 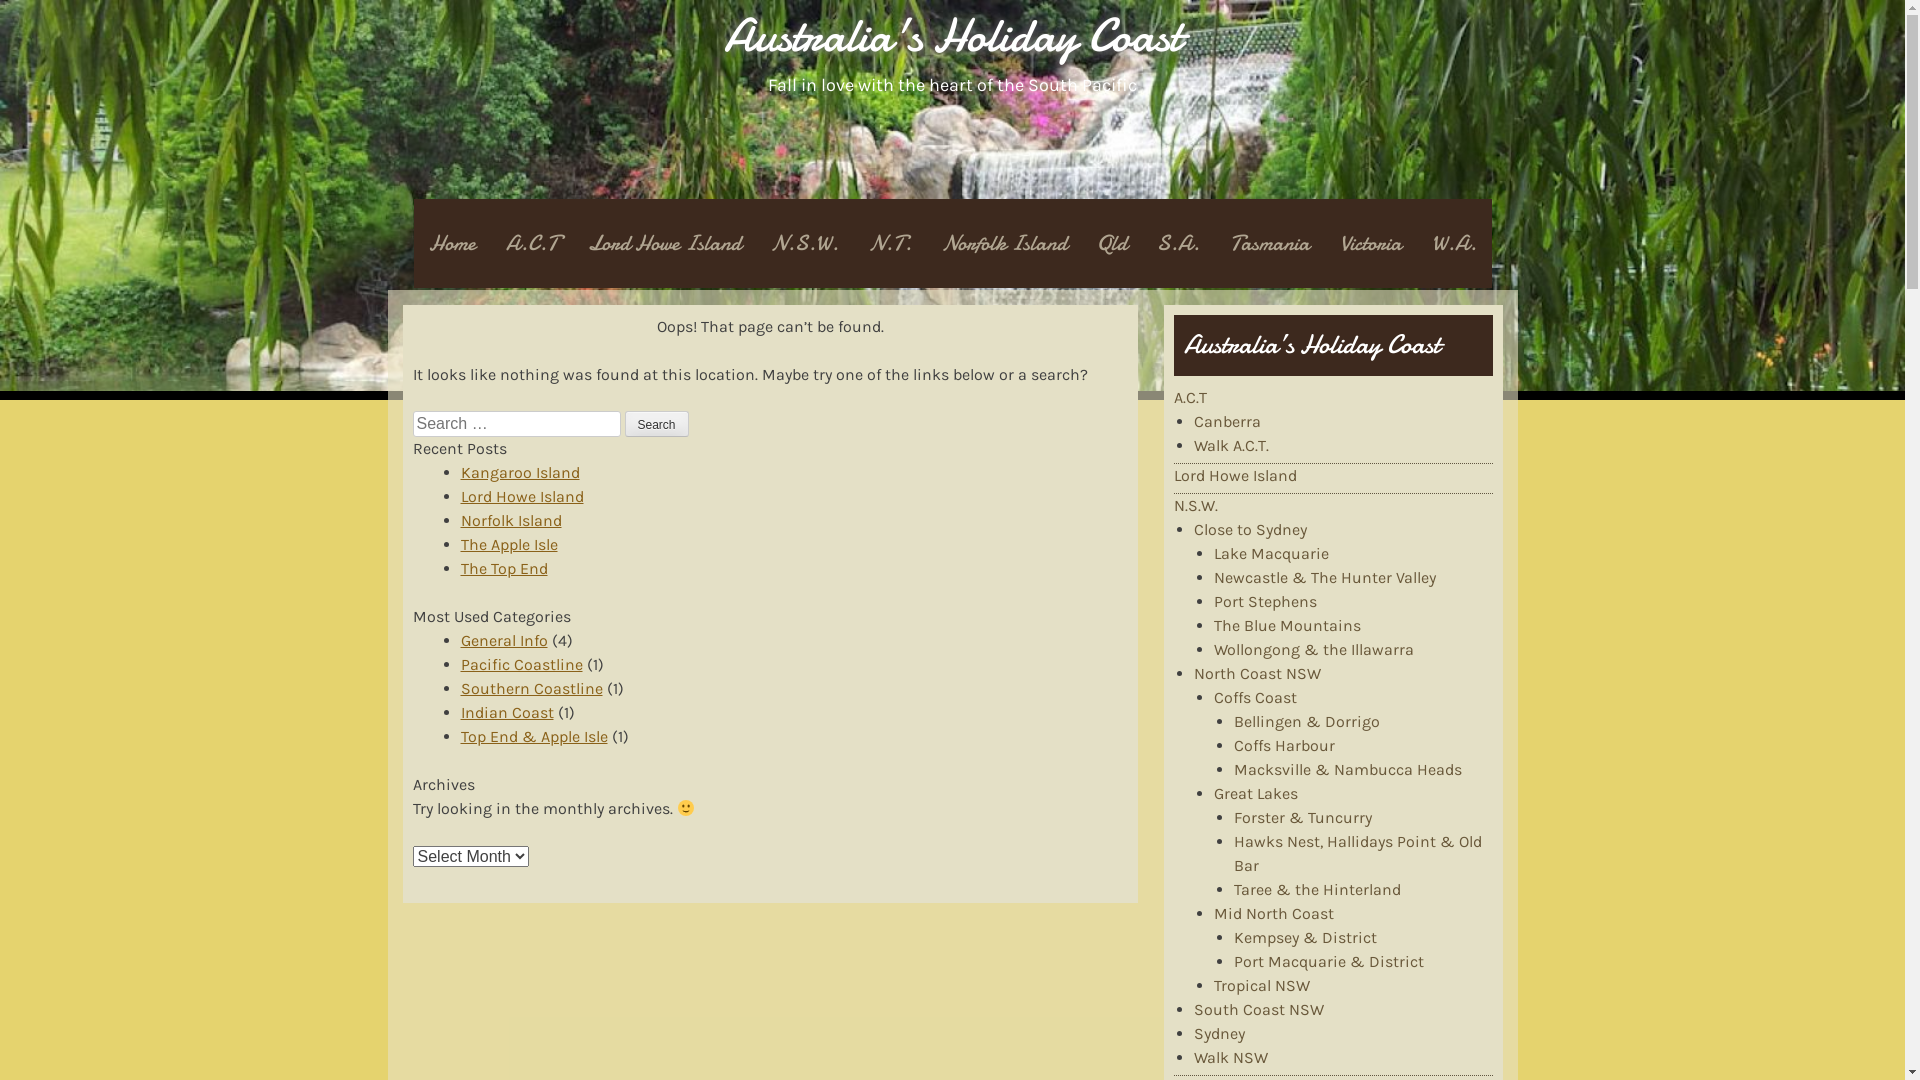 I want to click on Tropical NSW, so click(x=1262, y=986).